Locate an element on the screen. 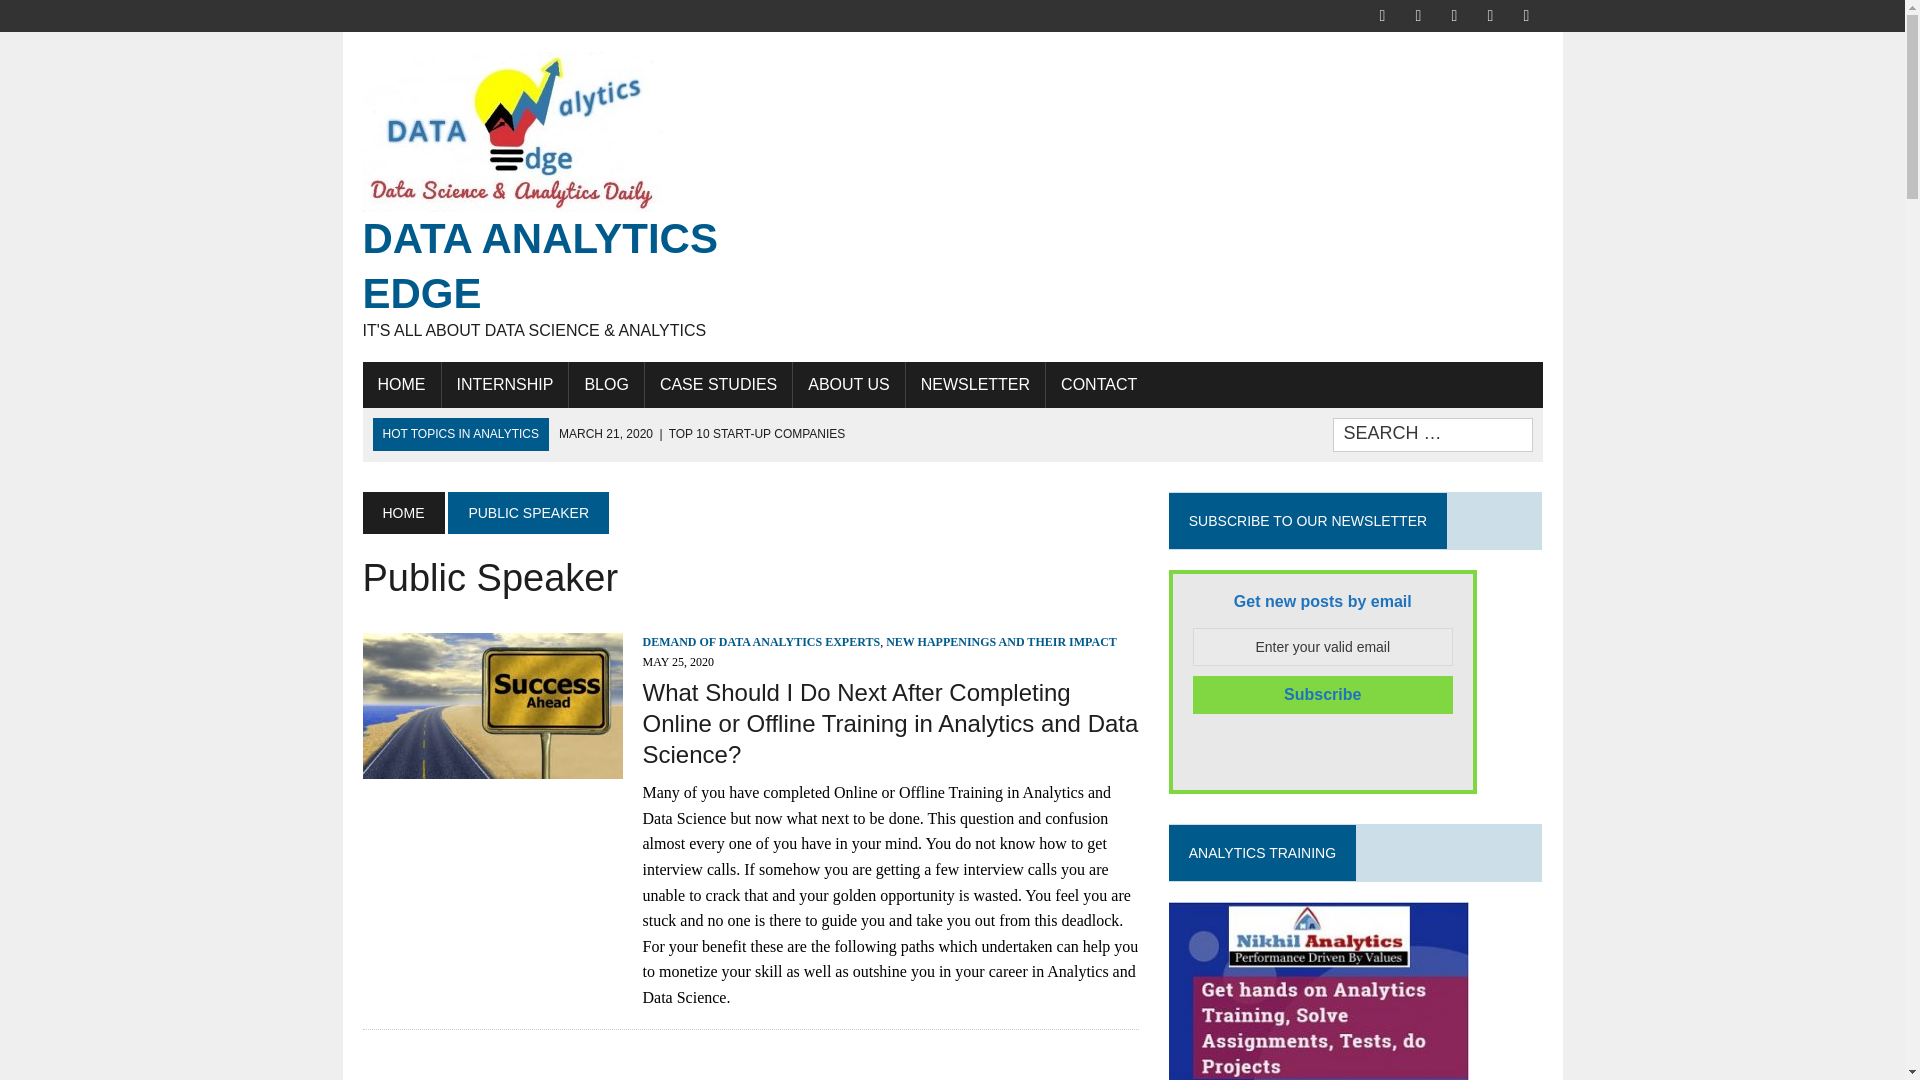 The image size is (1920, 1080). HOME is located at coordinates (402, 512).